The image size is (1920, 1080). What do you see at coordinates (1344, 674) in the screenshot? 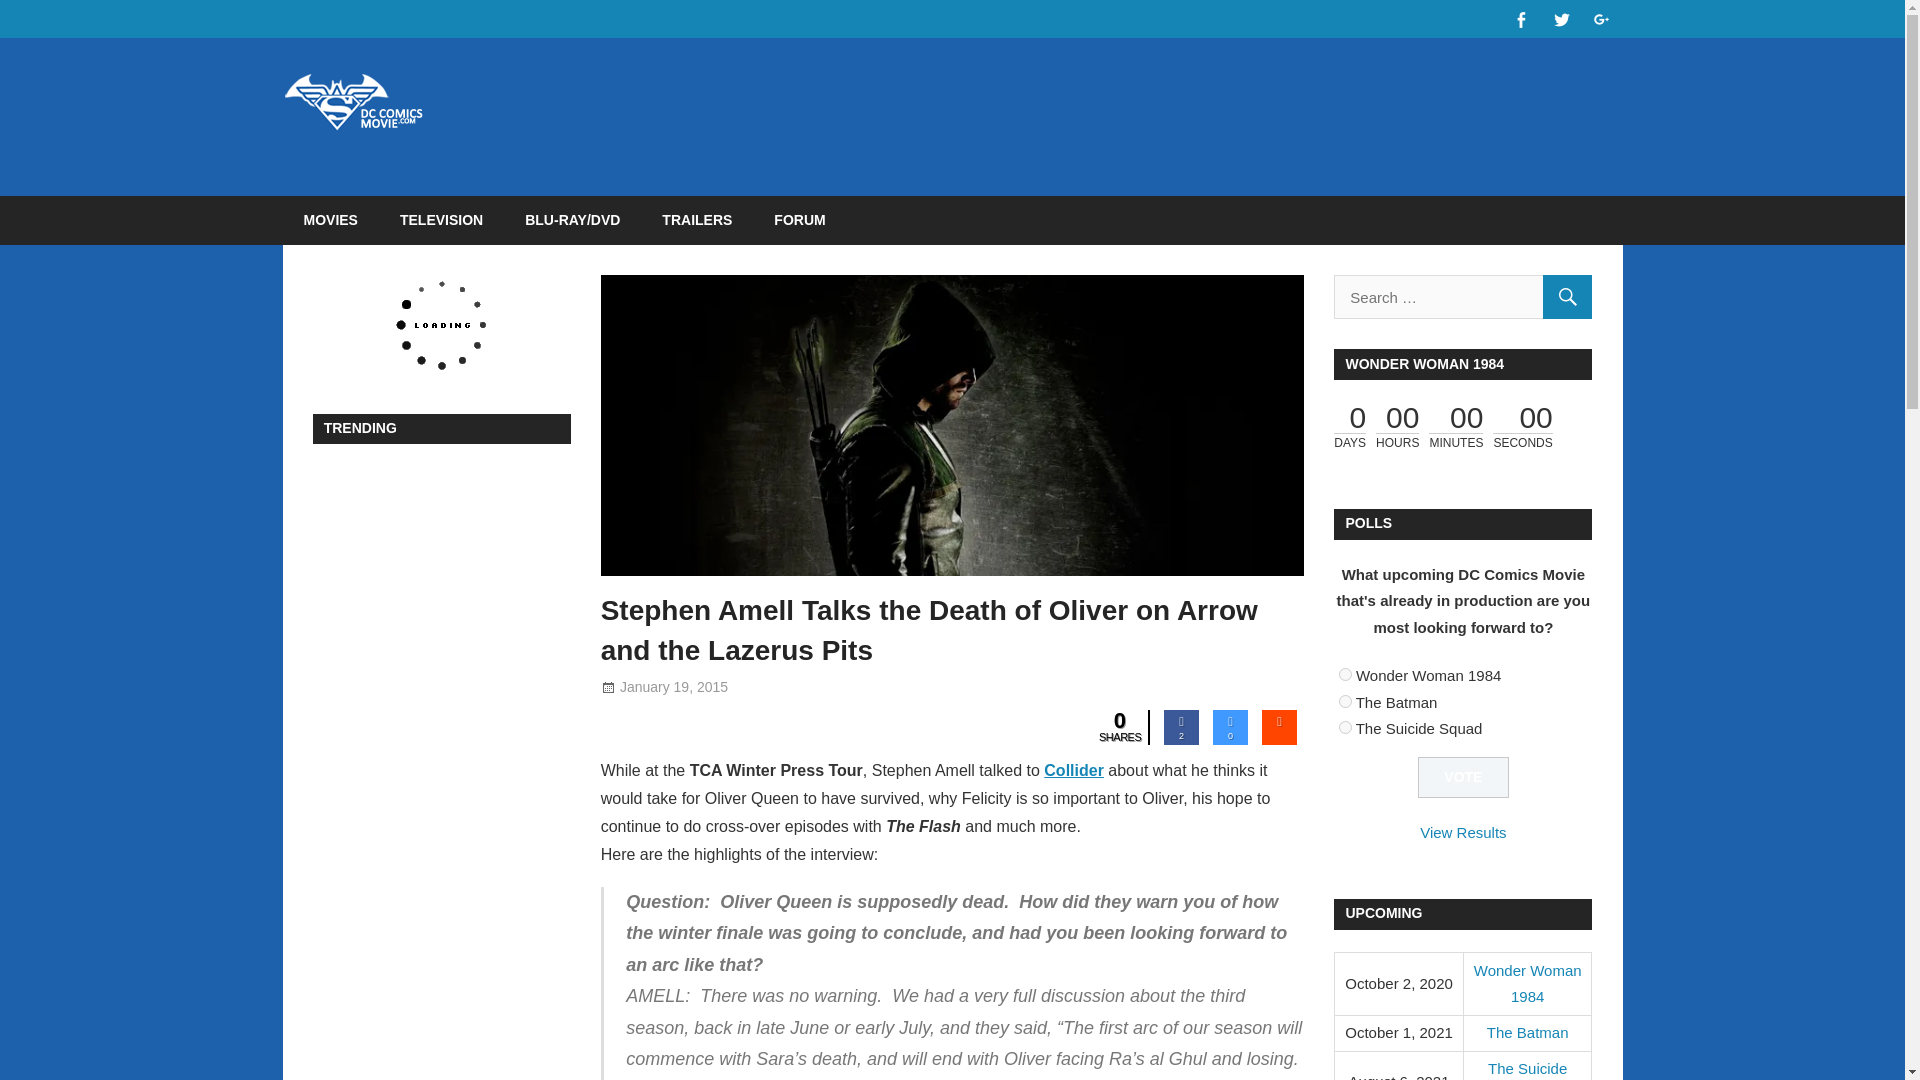
I see `82` at bounding box center [1344, 674].